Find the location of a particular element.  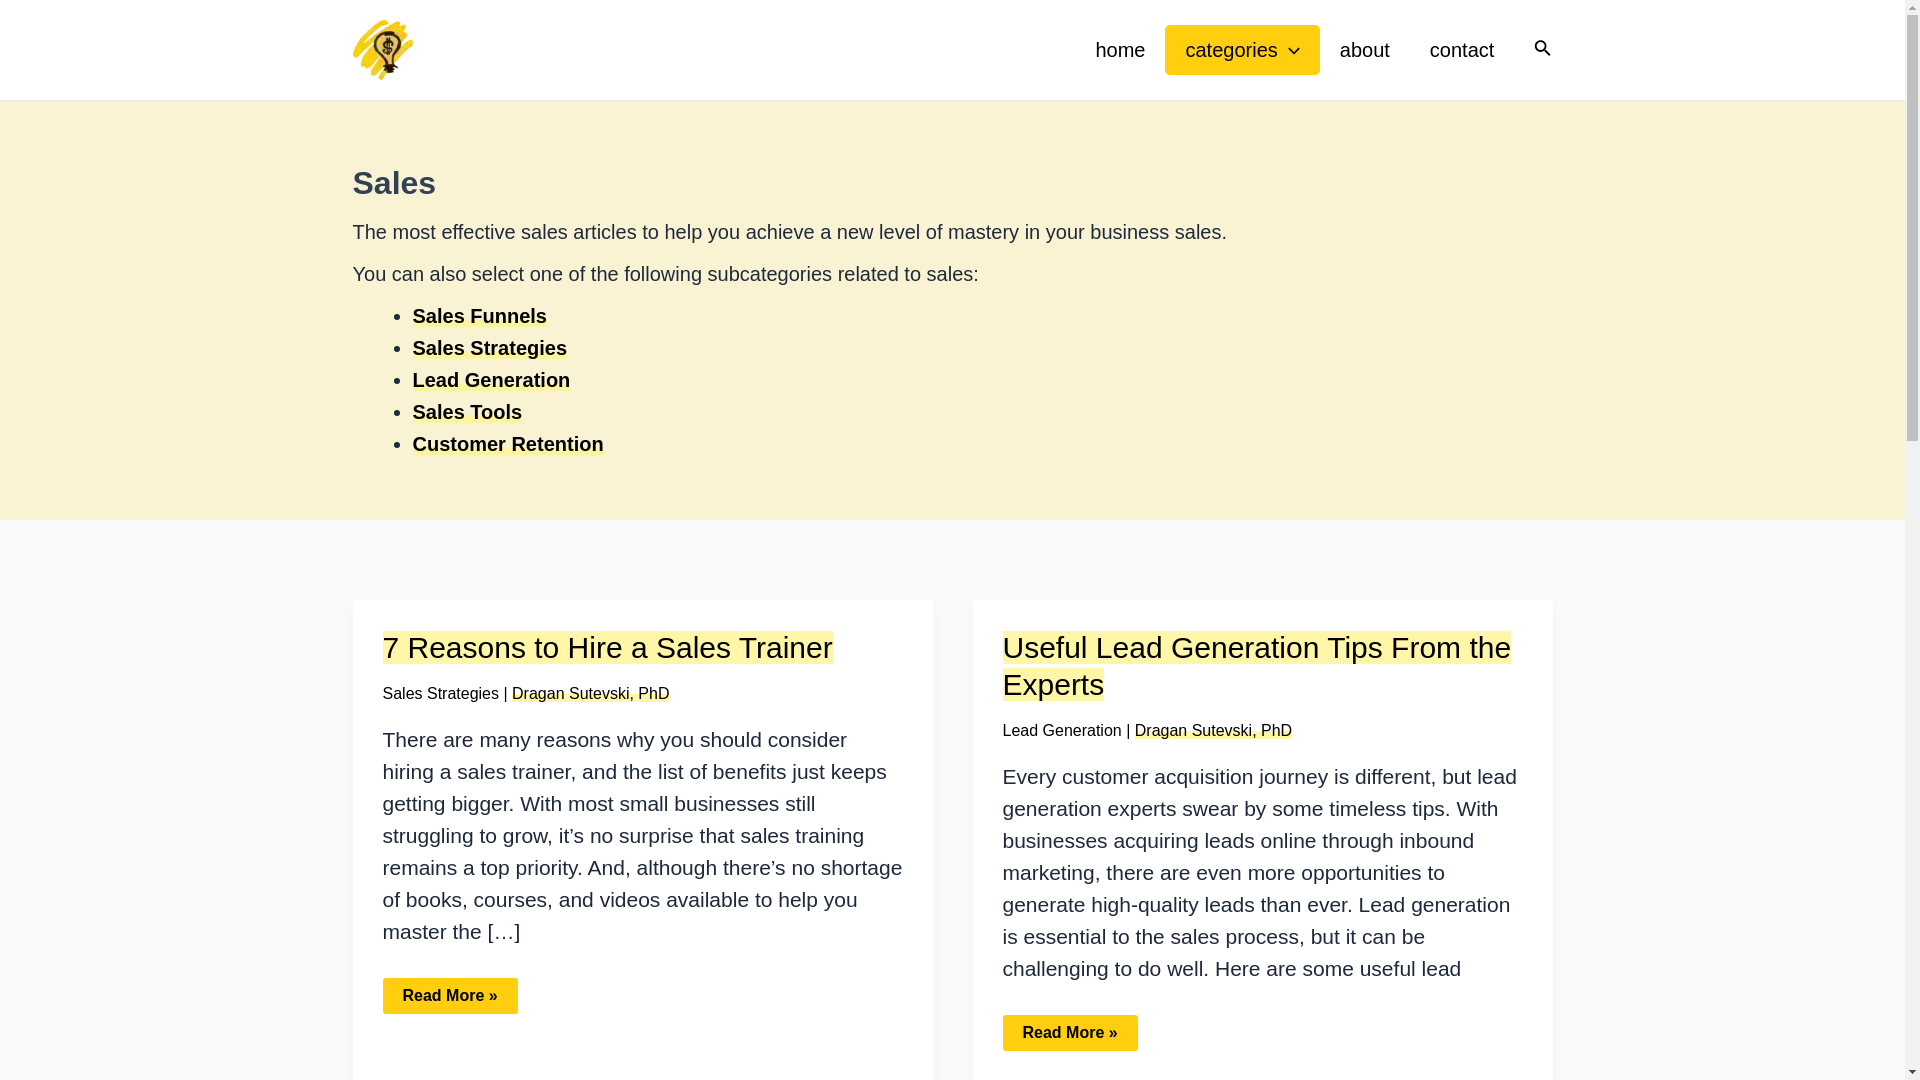

Dragan Sutevski, PhD is located at coordinates (1213, 730).